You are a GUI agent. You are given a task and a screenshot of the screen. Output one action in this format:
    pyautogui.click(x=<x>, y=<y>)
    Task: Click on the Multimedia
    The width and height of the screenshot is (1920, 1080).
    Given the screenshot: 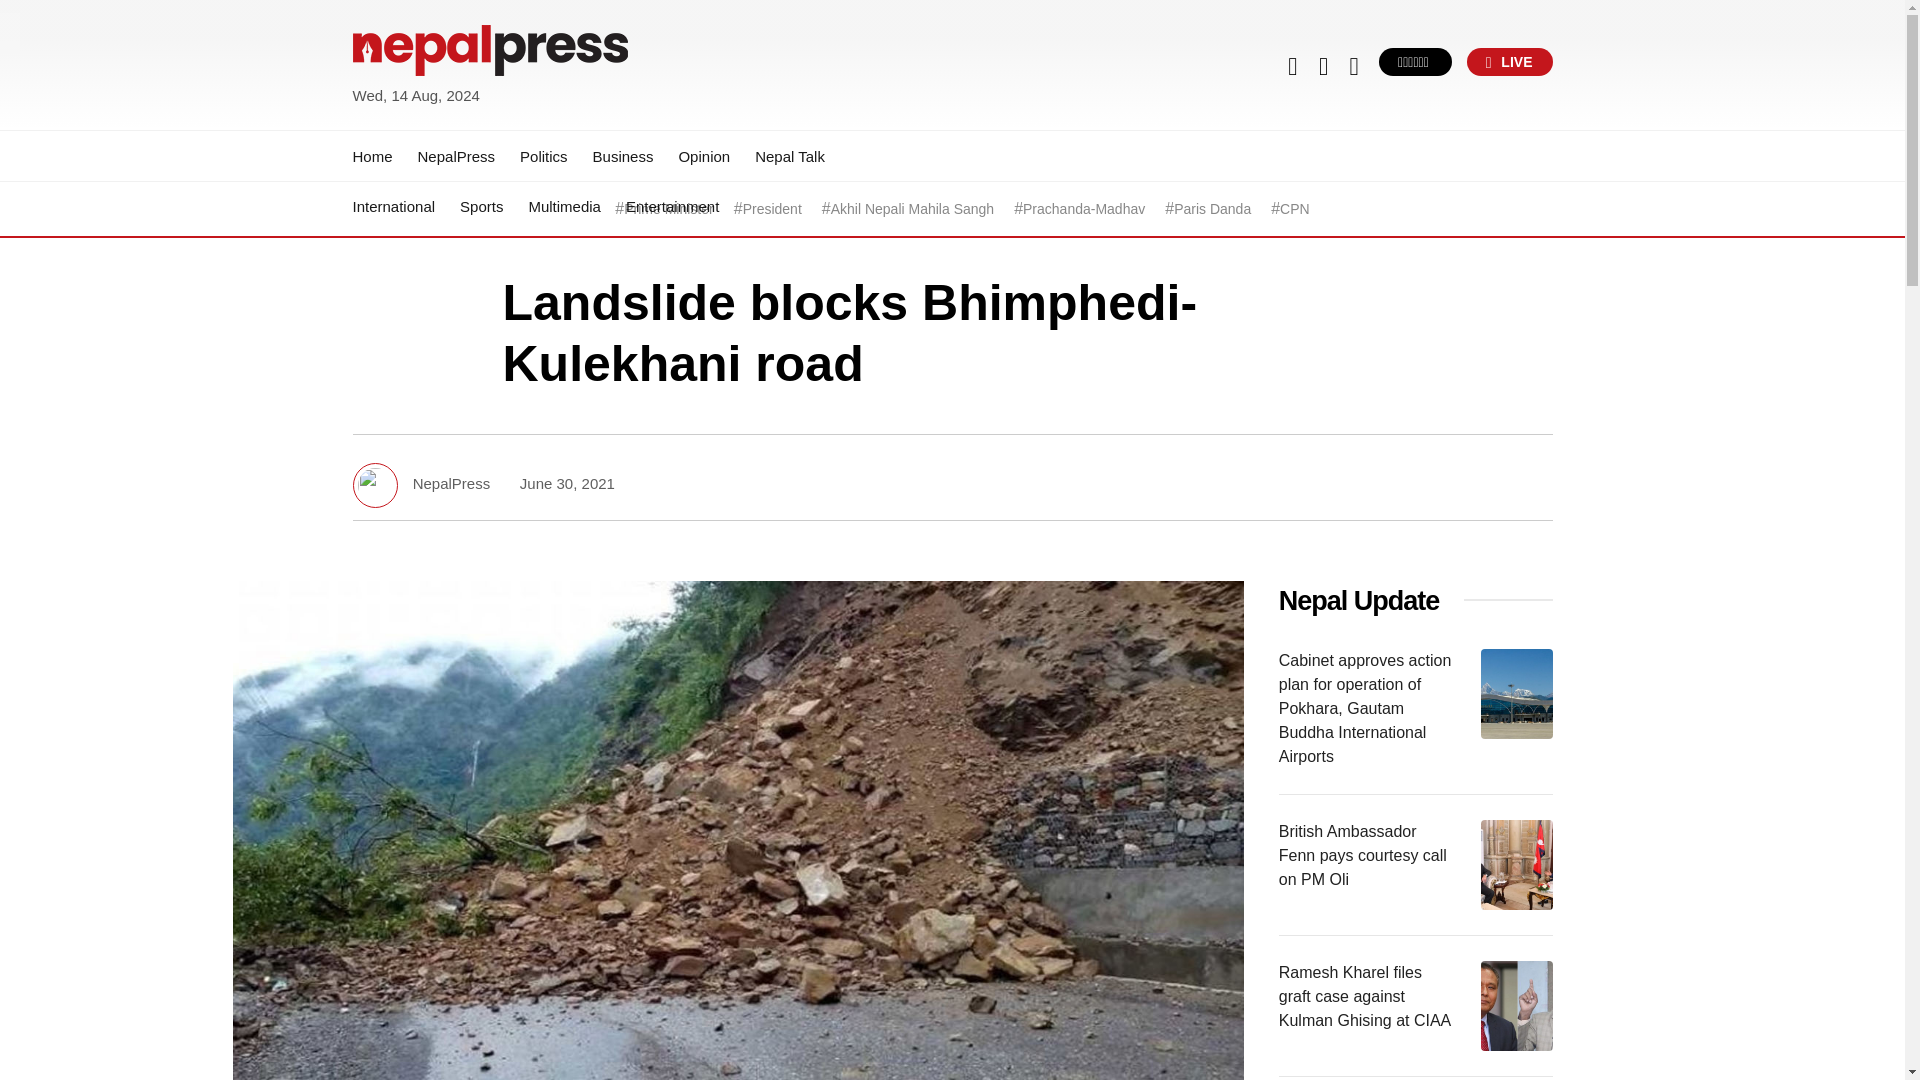 What is the action you would take?
    pyautogui.click(x=564, y=206)
    